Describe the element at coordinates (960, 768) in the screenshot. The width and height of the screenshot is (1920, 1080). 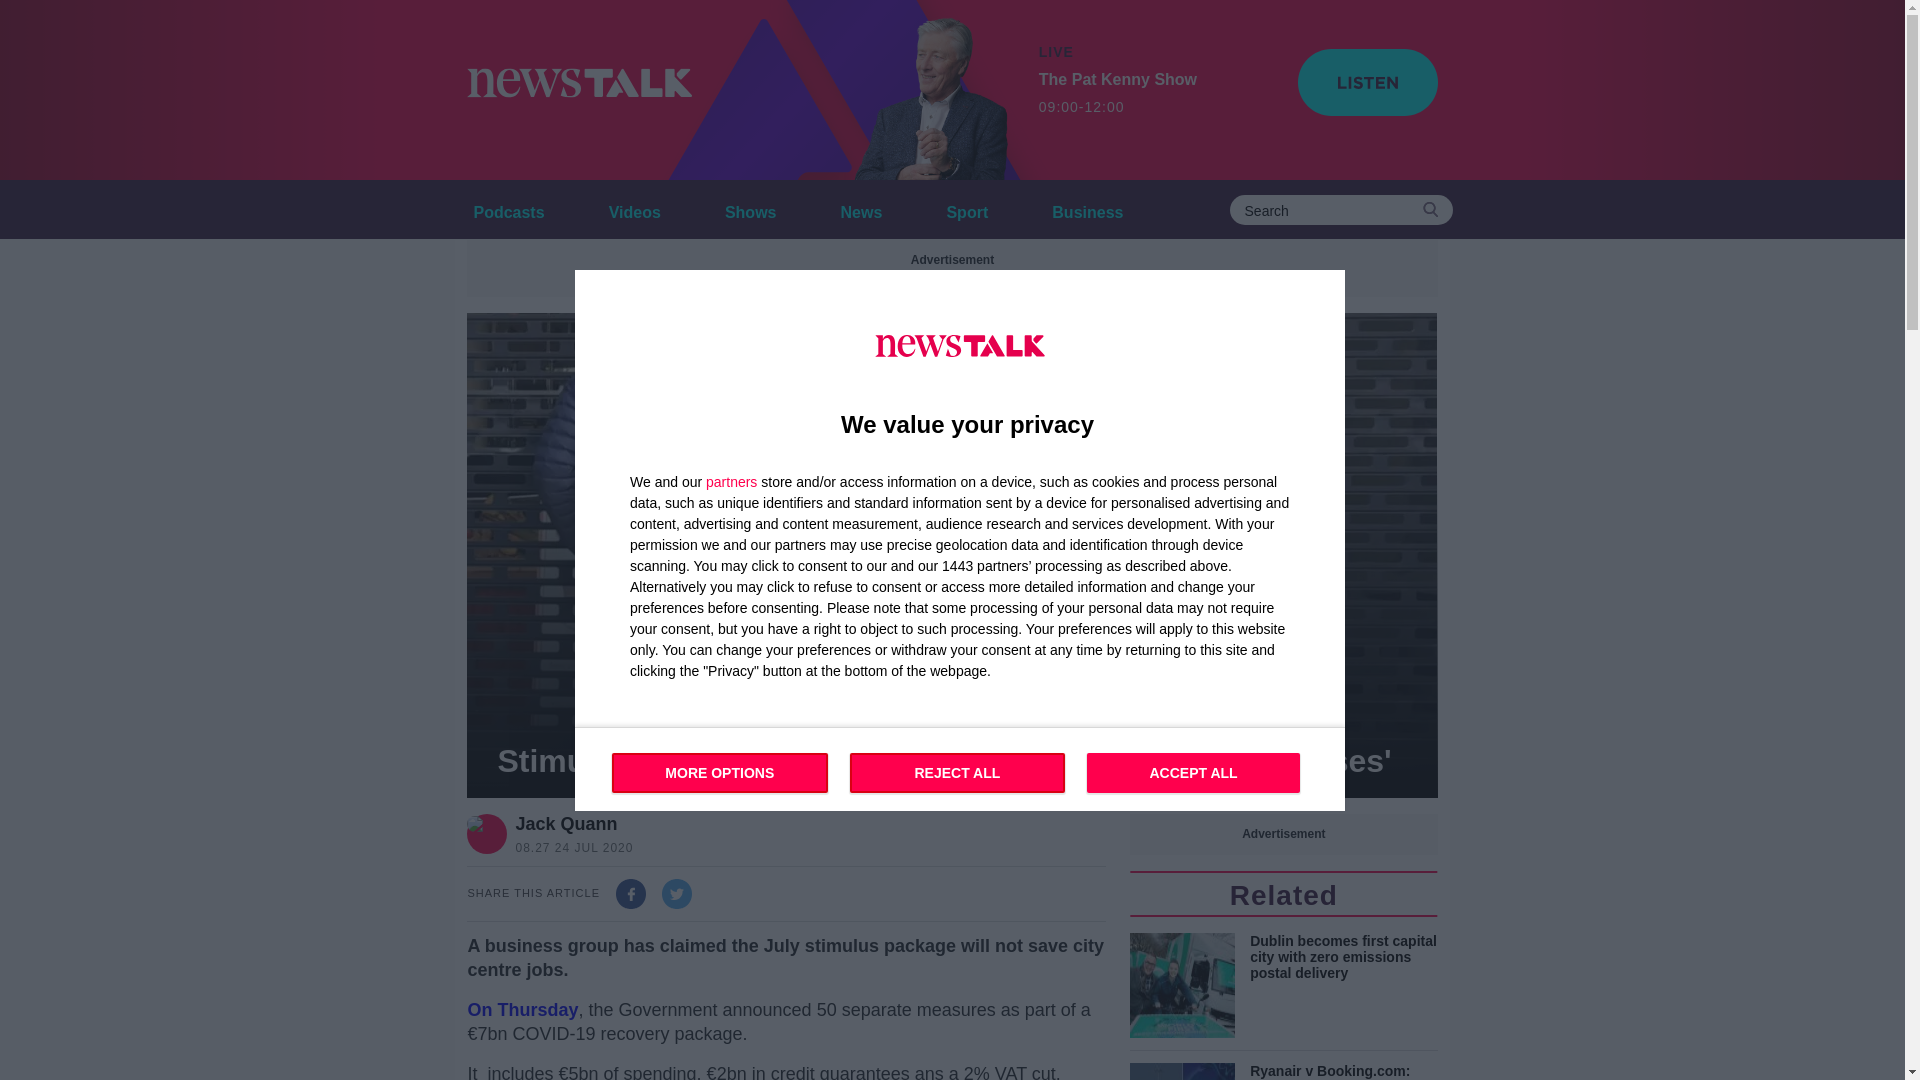
I see `Business` at that location.